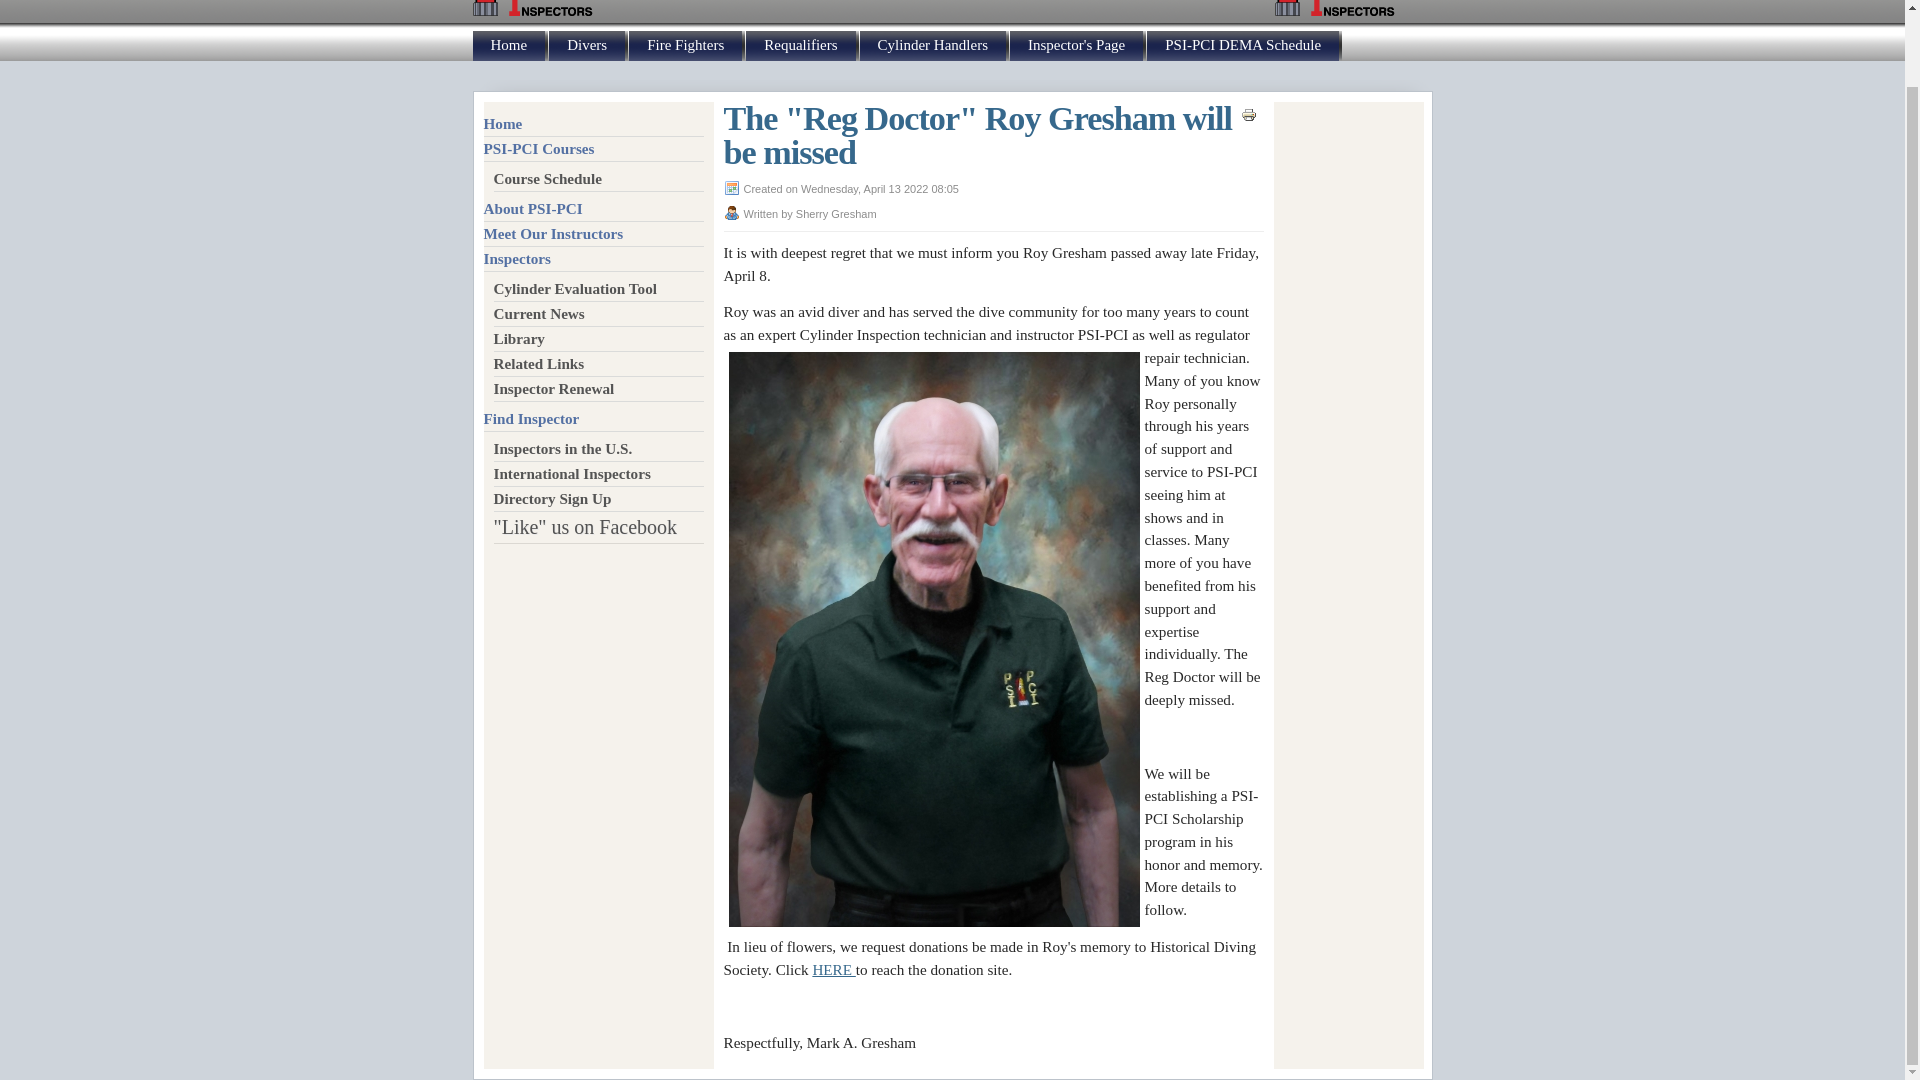 This screenshot has width=1920, height=1080. I want to click on Cylinder Evaluation Tool, so click(598, 289).